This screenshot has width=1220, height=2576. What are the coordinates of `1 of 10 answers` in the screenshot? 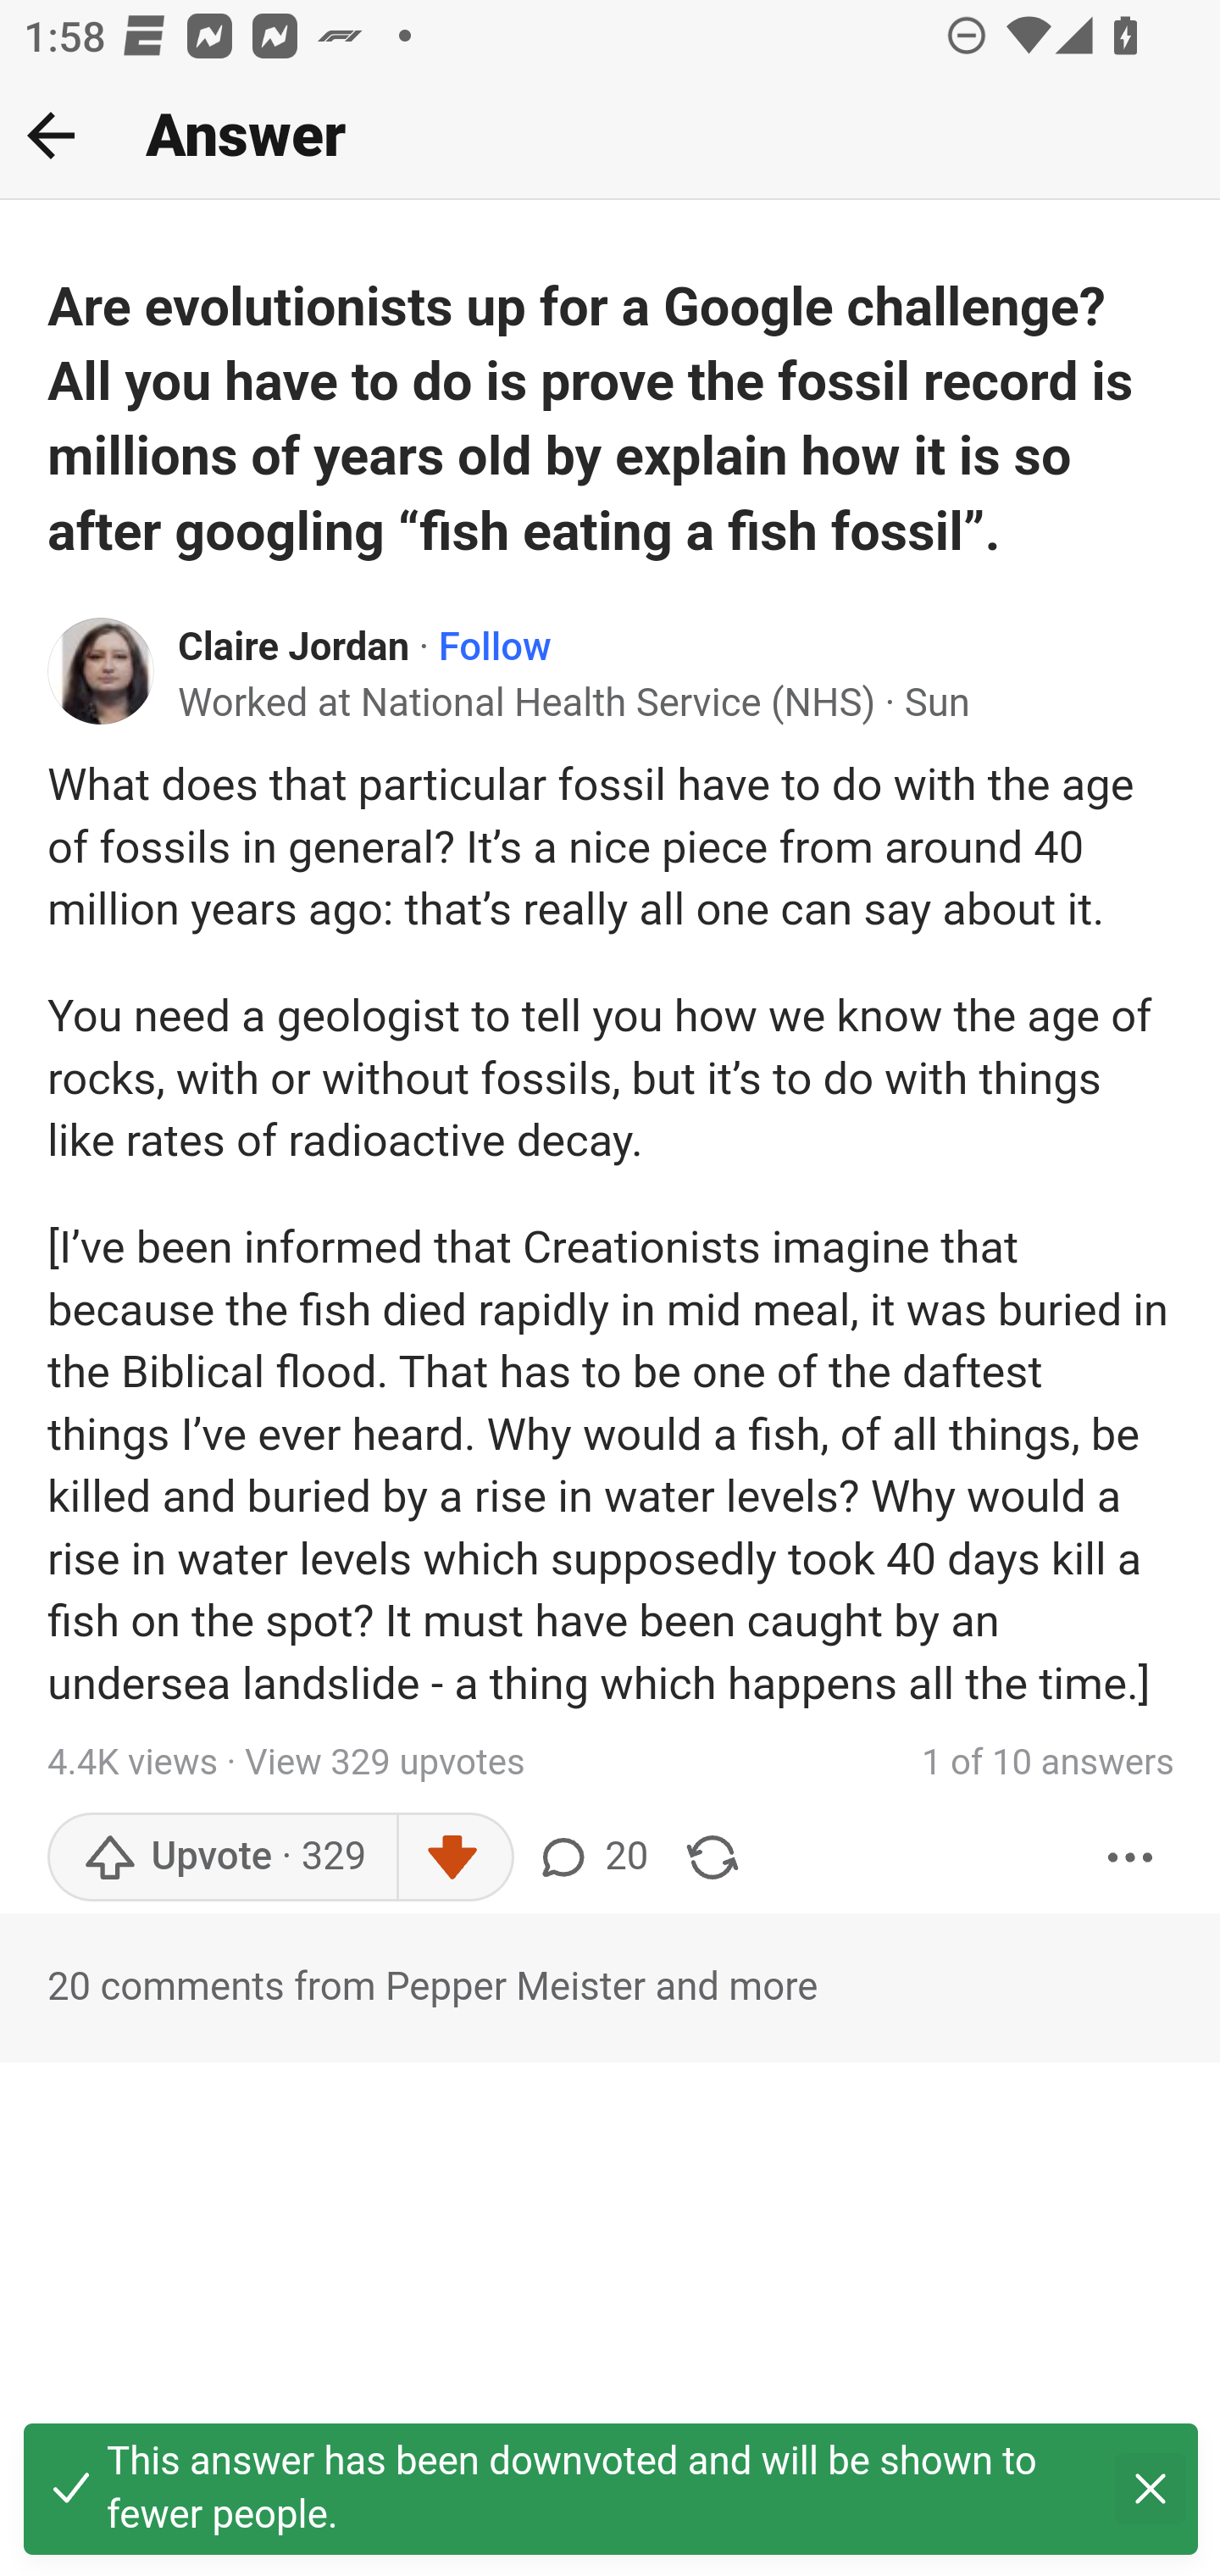 It's located at (1047, 1763).